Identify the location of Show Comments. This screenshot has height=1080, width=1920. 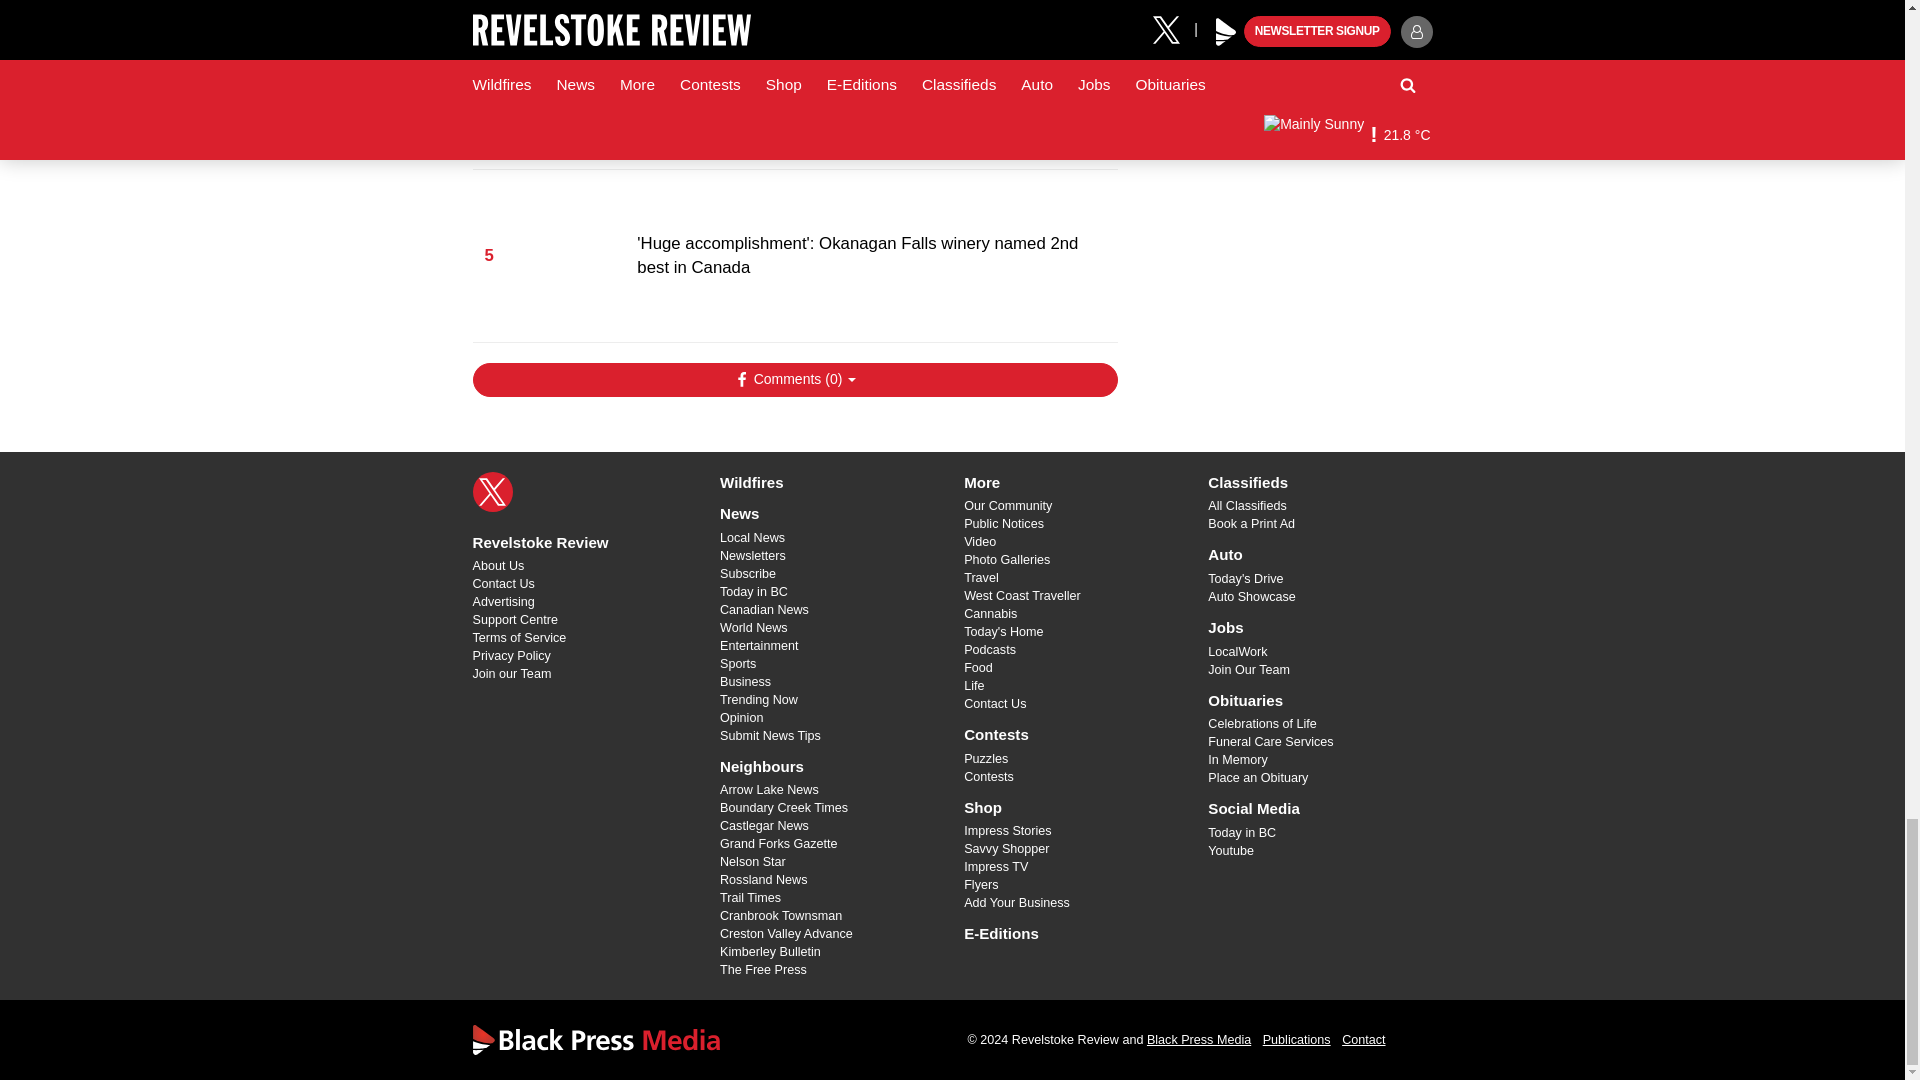
(794, 380).